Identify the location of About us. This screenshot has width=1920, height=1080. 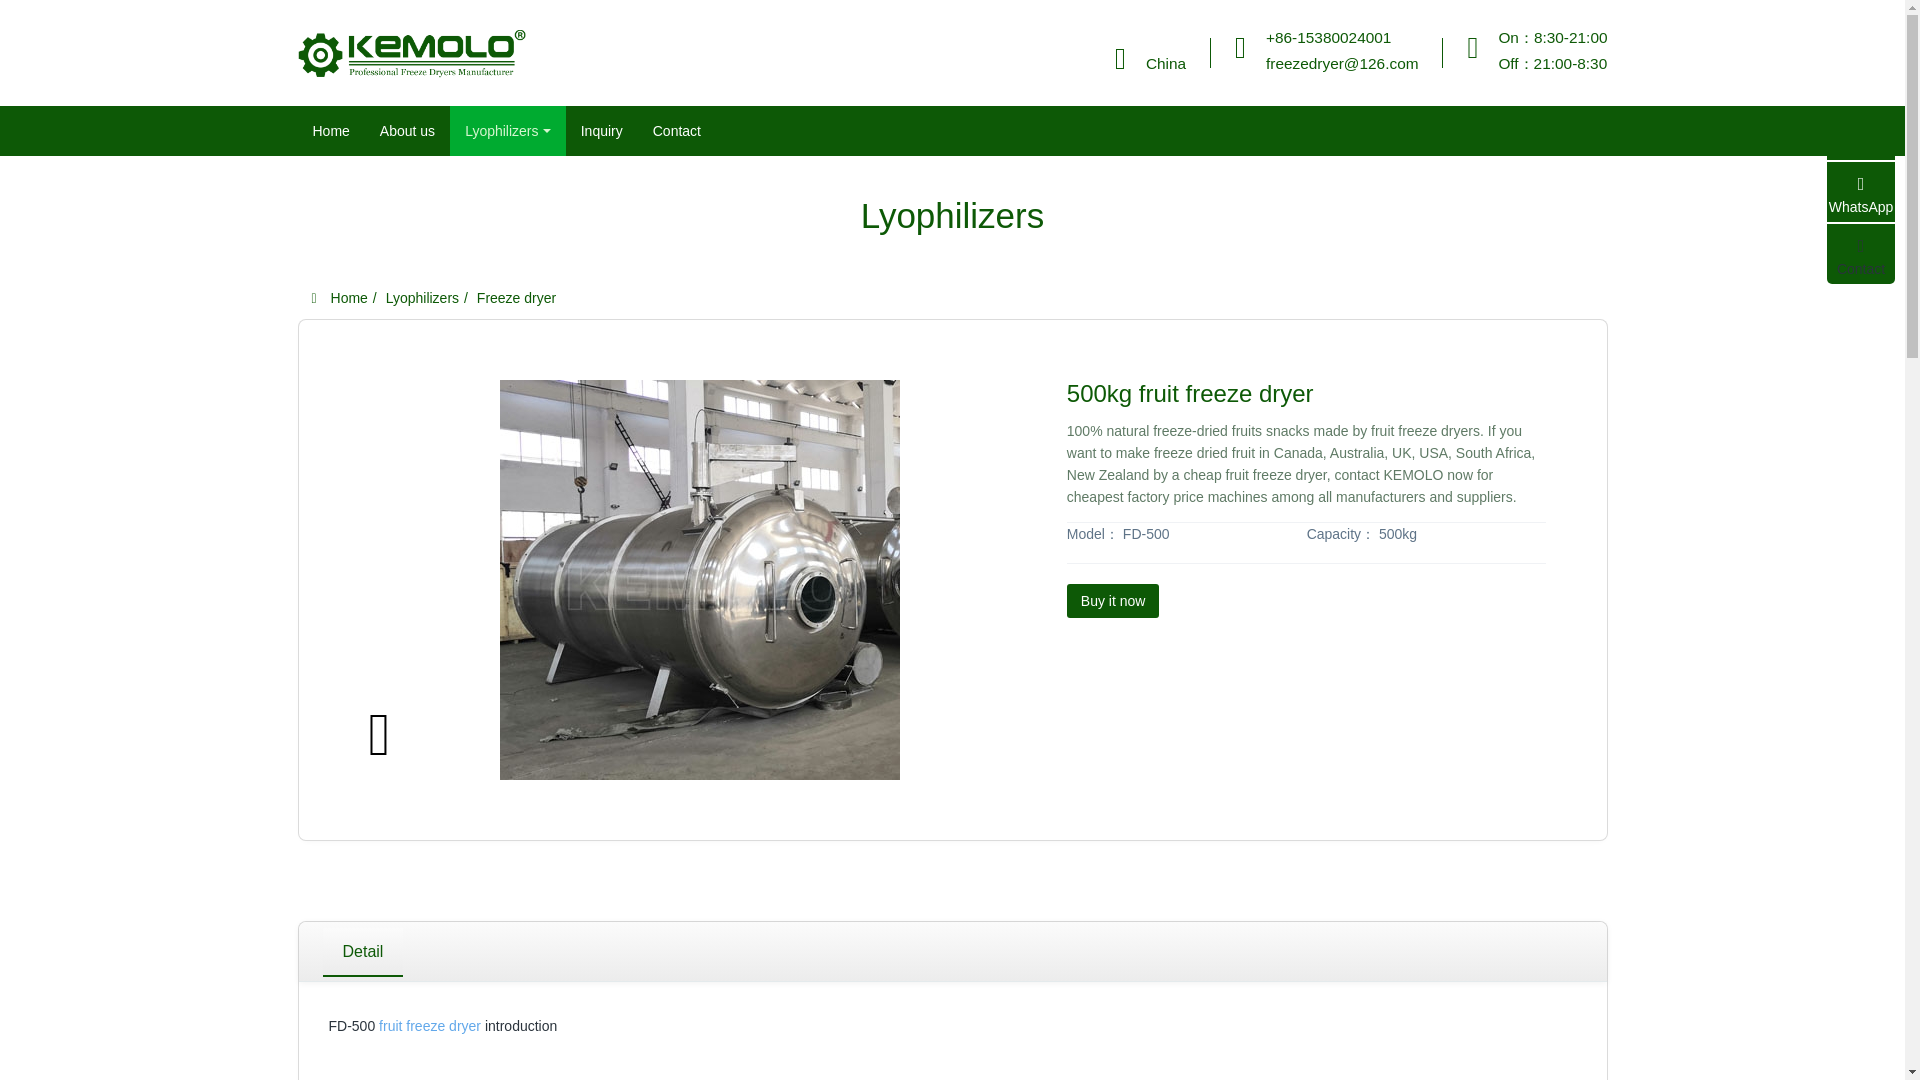
(406, 130).